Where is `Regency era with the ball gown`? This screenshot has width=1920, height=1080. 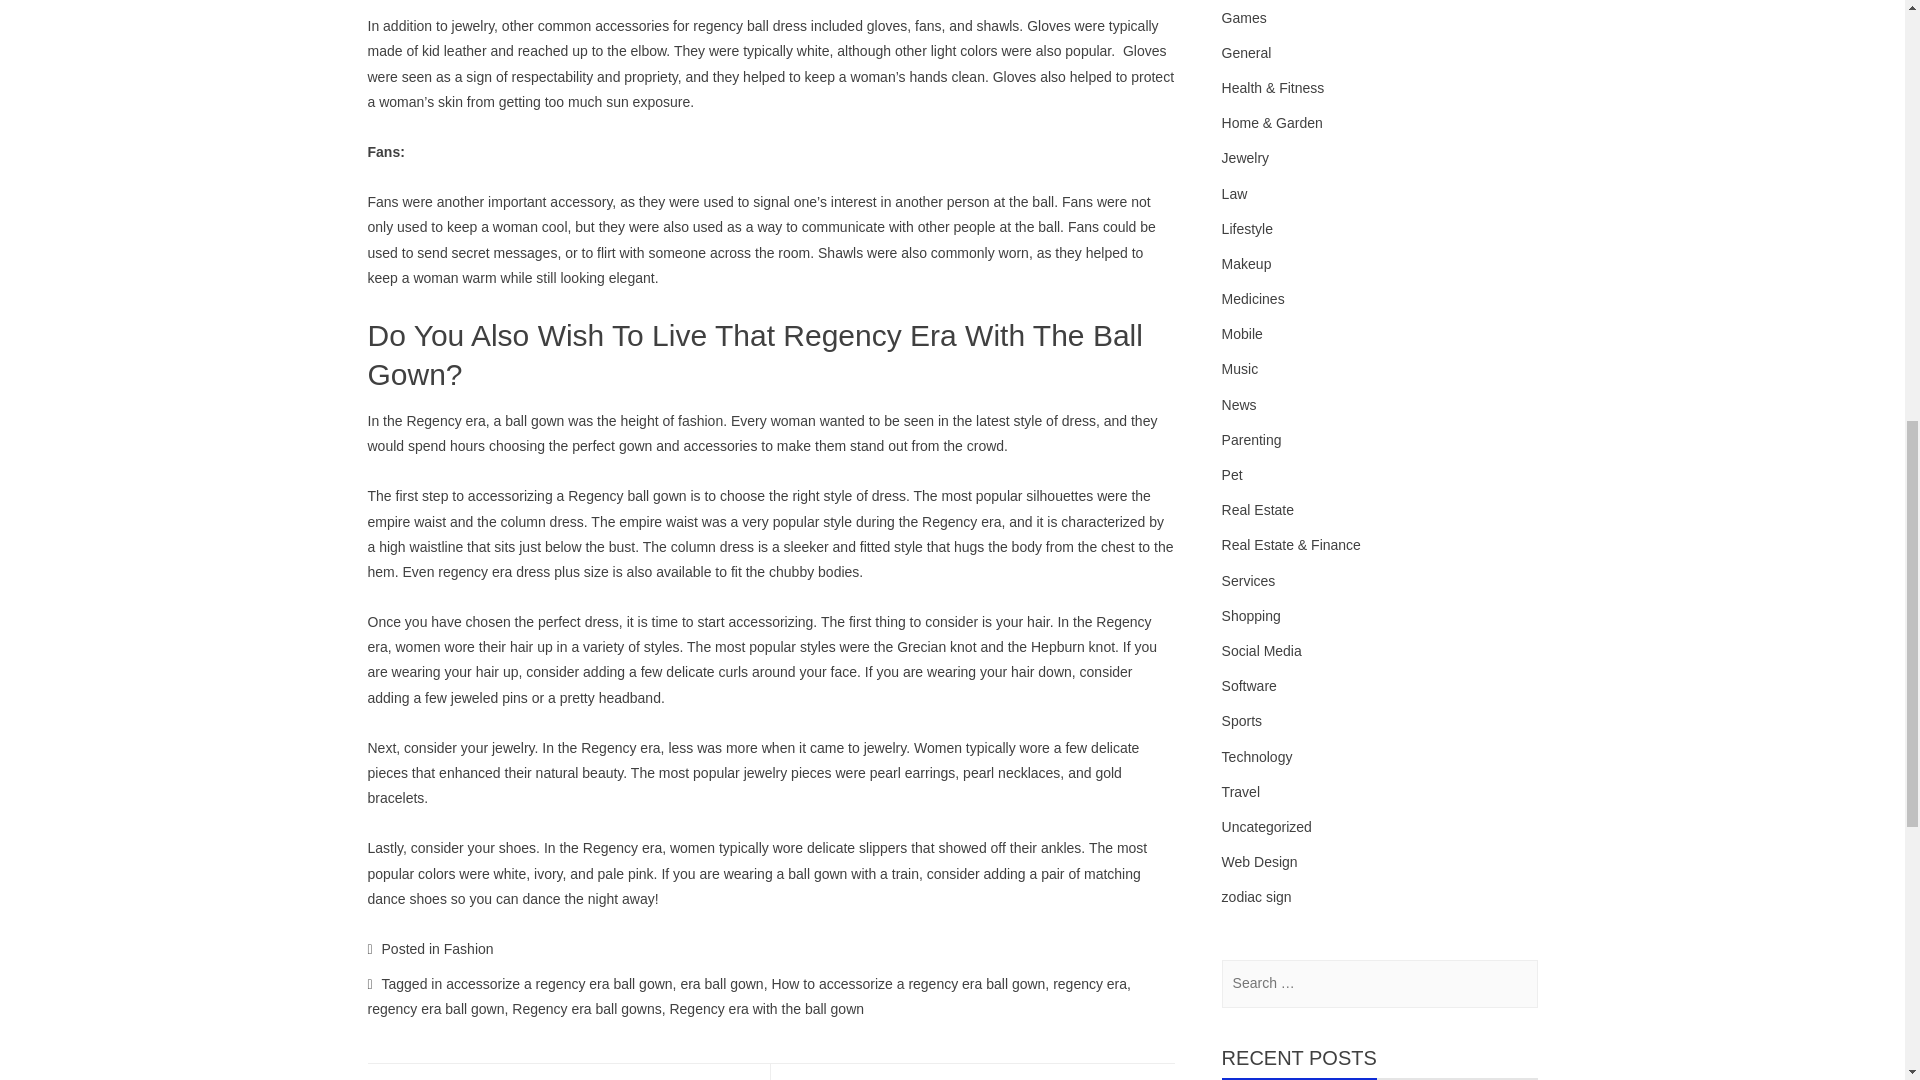
Regency era with the ball gown is located at coordinates (766, 1009).